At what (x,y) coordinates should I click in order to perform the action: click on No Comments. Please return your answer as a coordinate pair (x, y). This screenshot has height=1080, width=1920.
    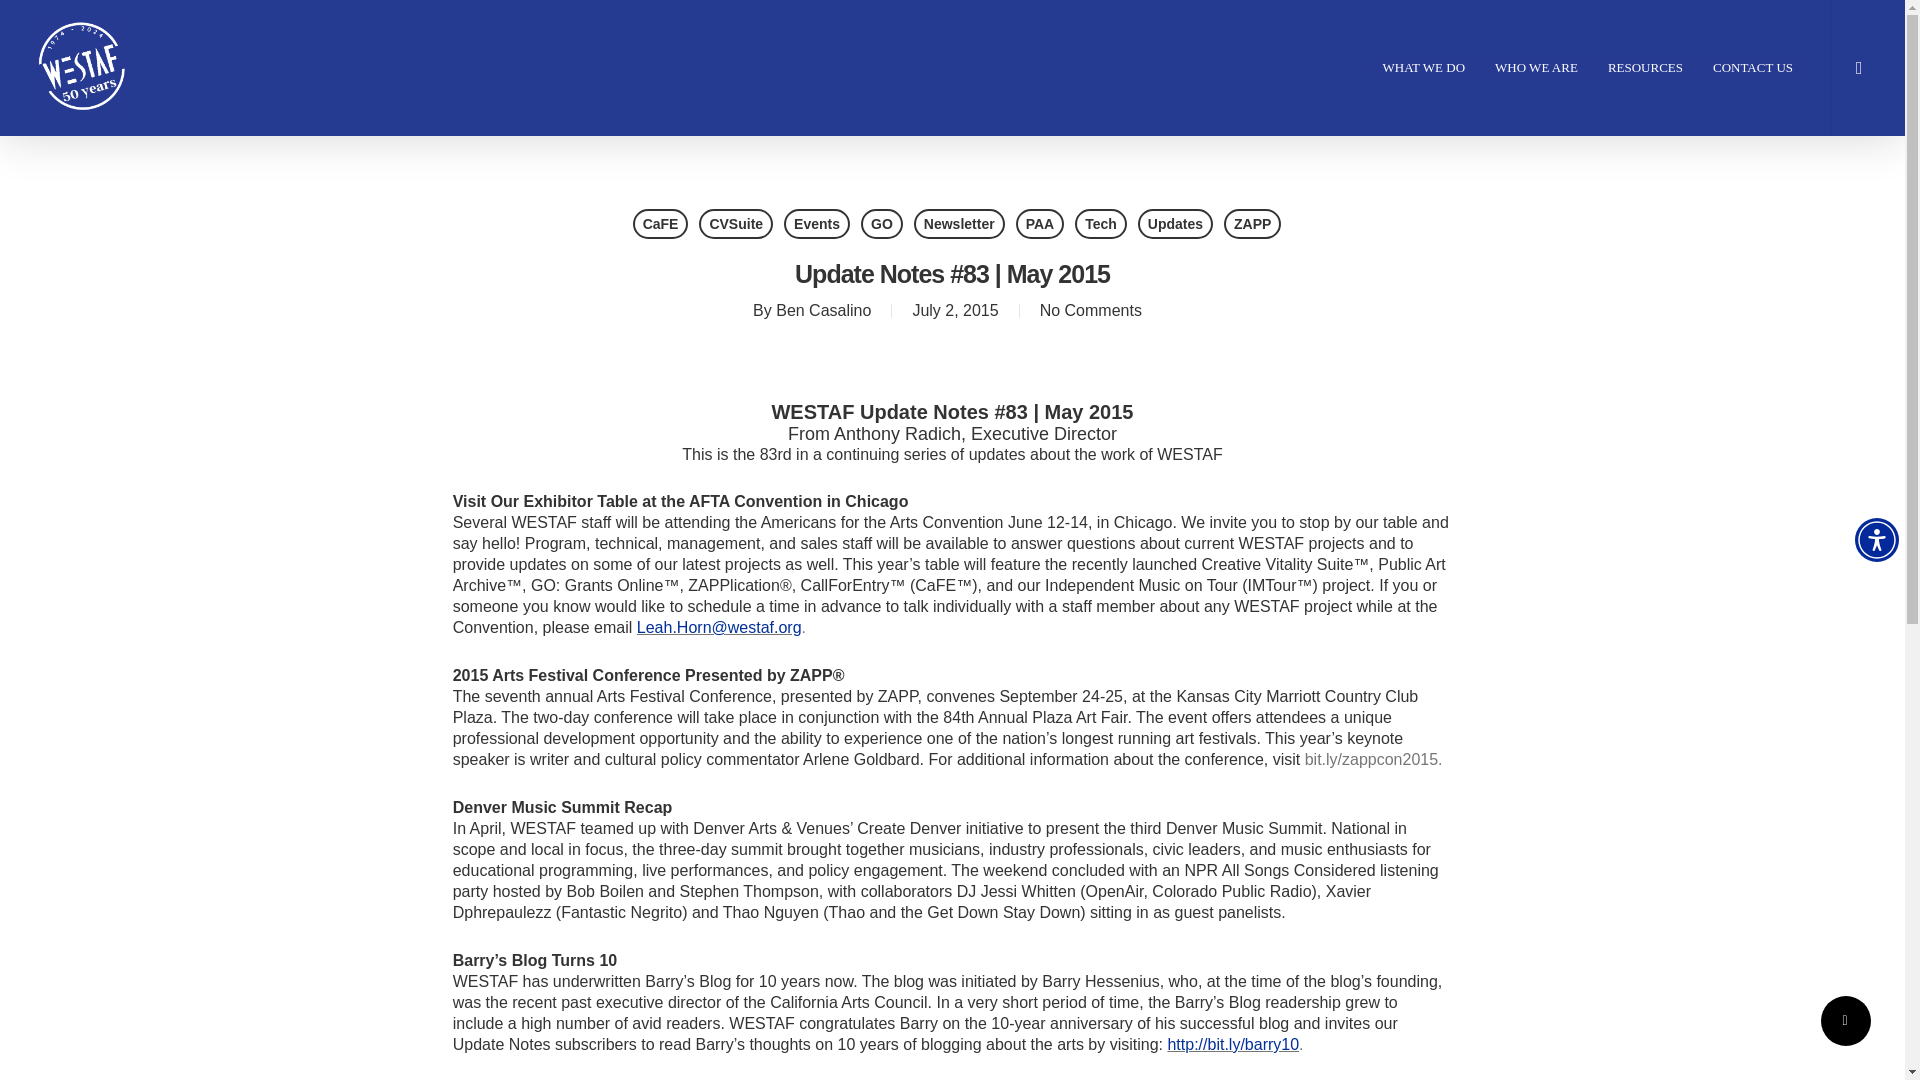
    Looking at the image, I should click on (1091, 310).